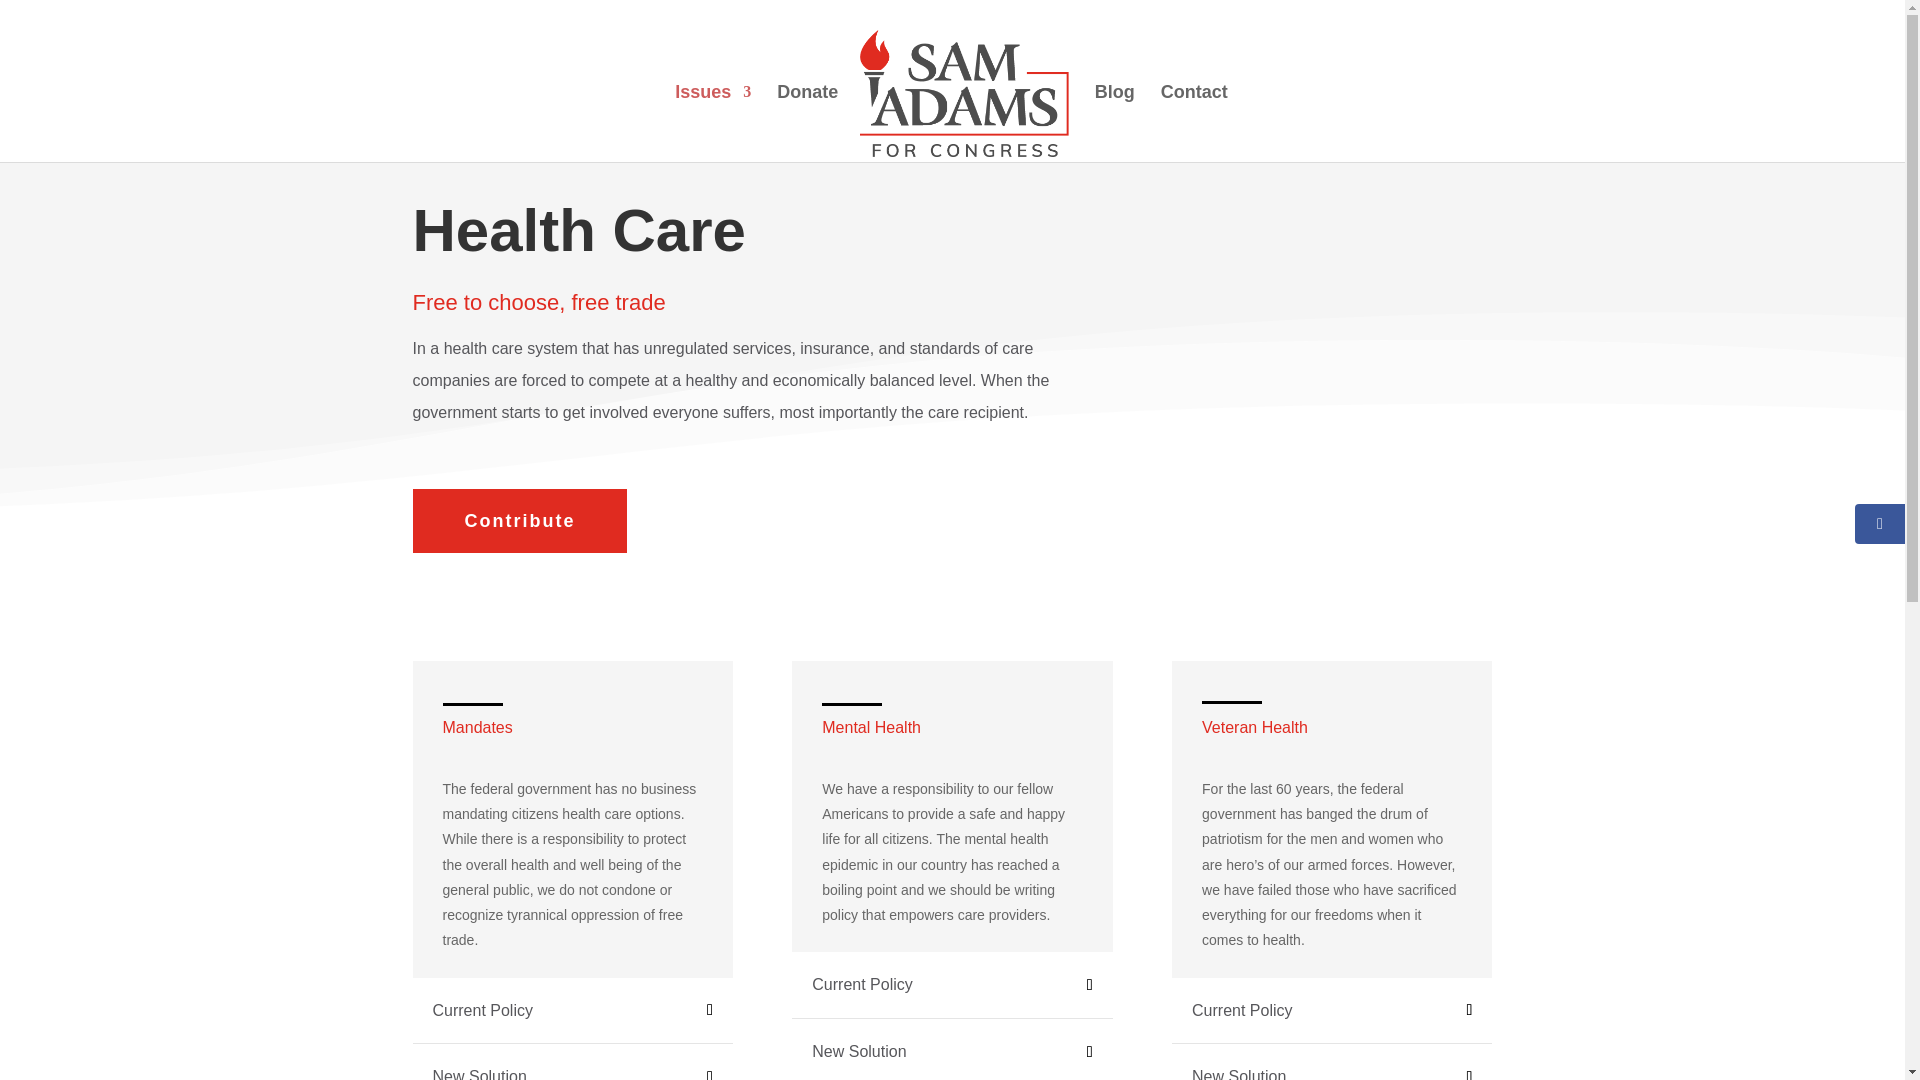  What do you see at coordinates (1194, 124) in the screenshot?
I see `Contact` at bounding box center [1194, 124].